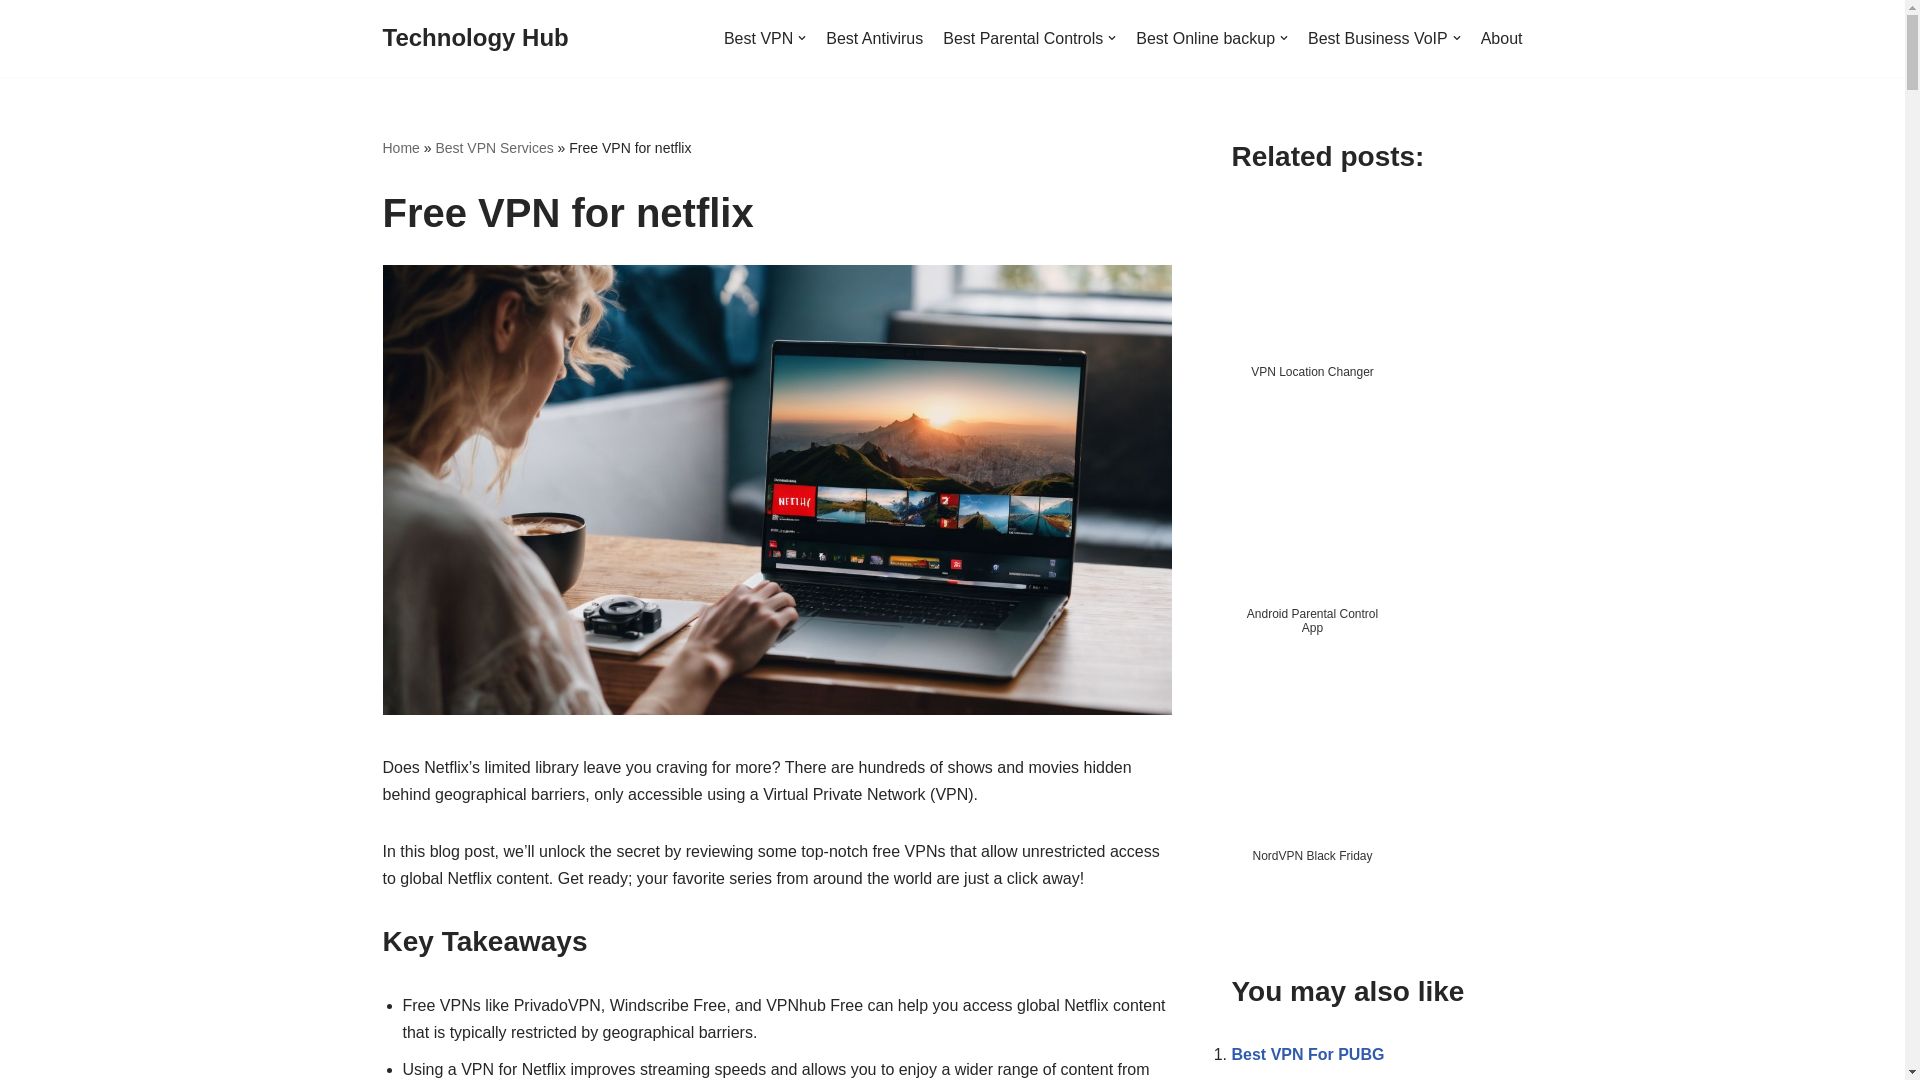 The width and height of the screenshot is (1920, 1080). I want to click on Best VPN, so click(764, 38).